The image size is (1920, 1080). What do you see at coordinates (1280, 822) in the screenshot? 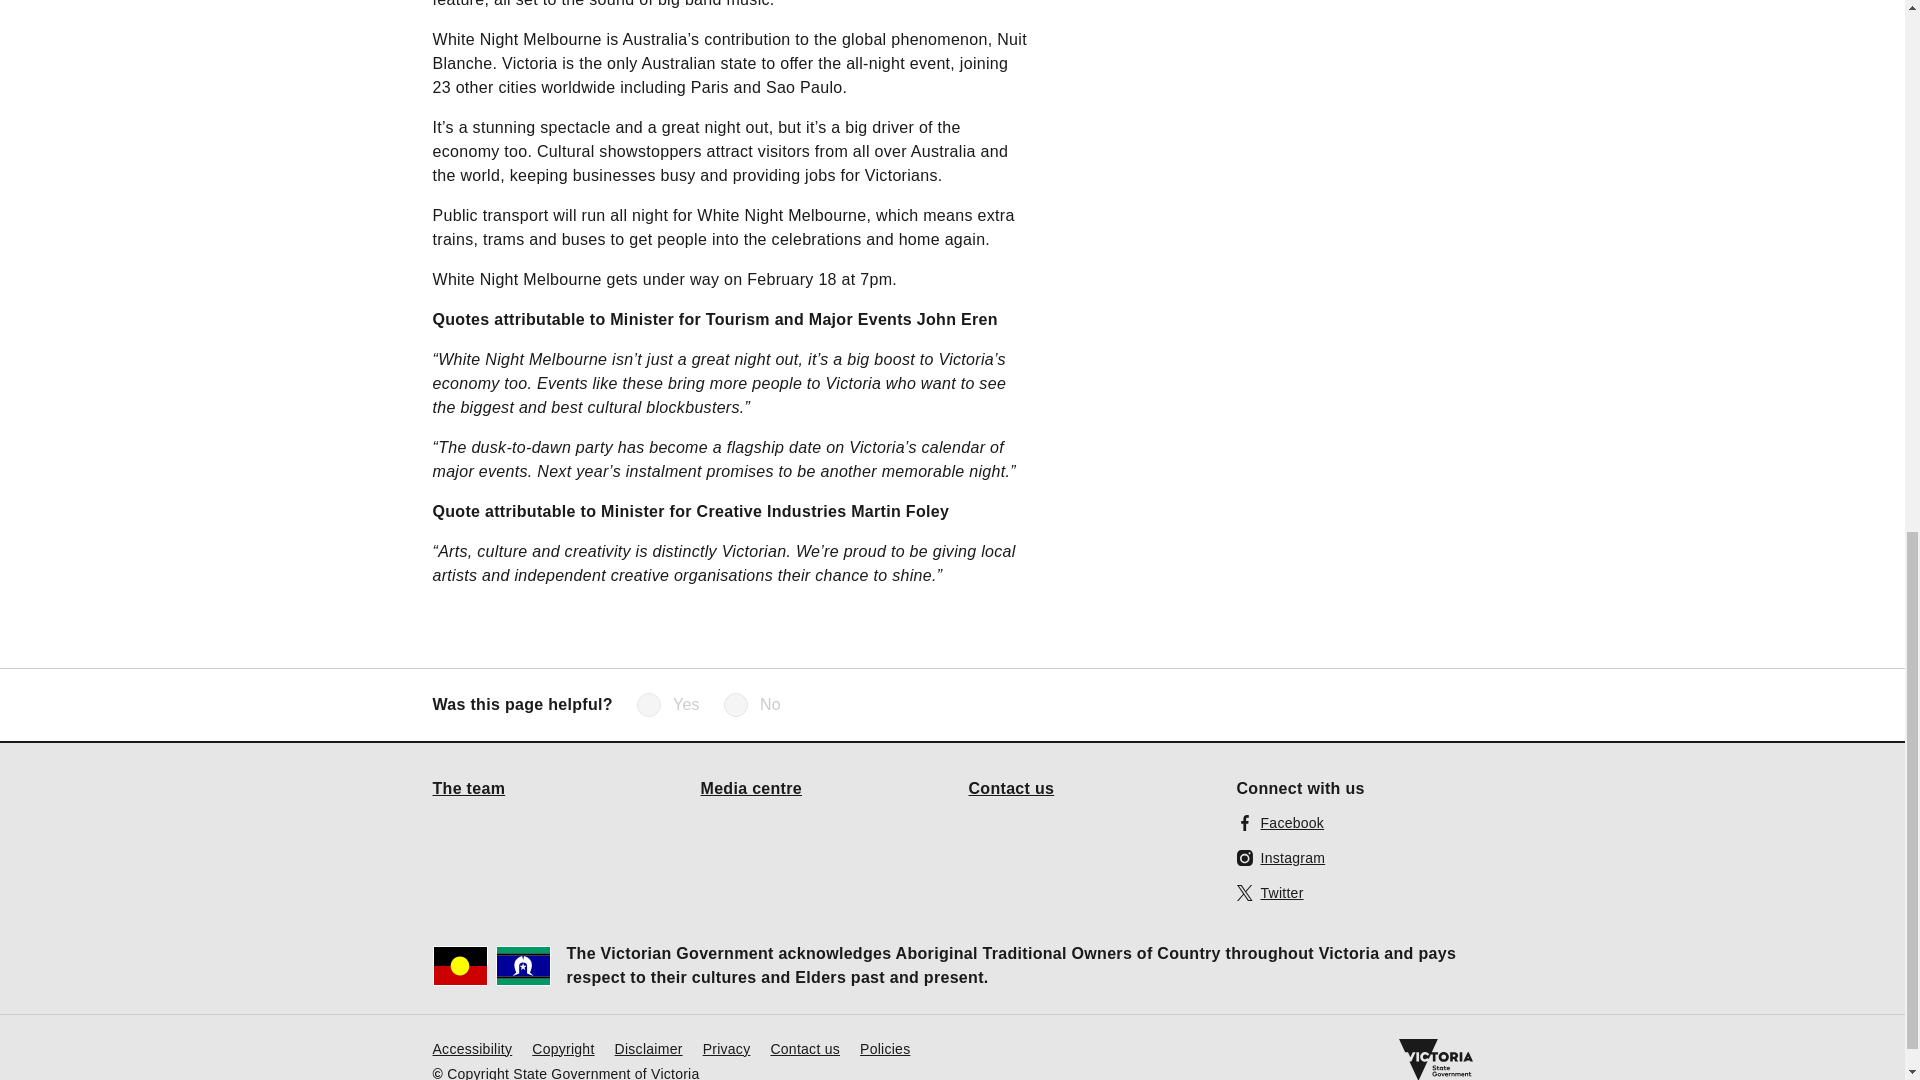
I see `Facebook` at bounding box center [1280, 822].